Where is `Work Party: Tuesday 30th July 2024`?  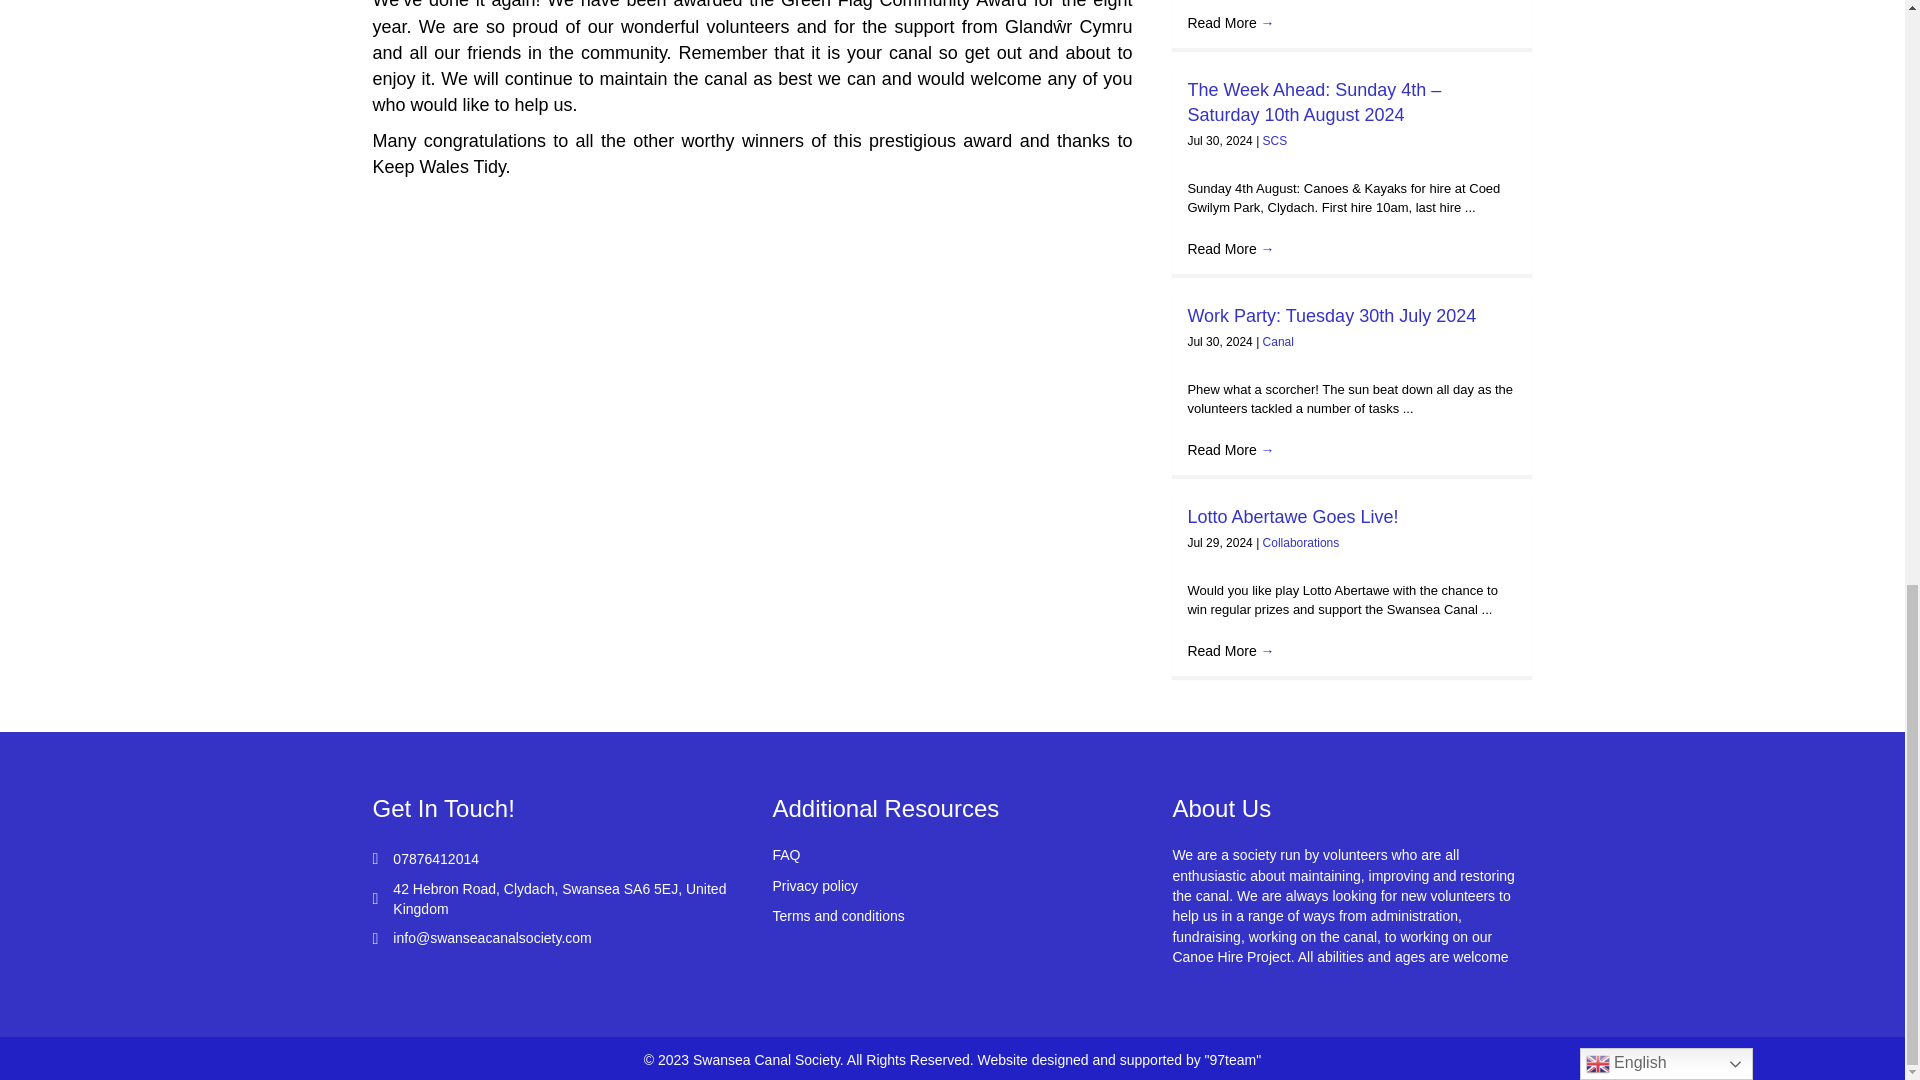 Work Party: Tuesday 30th July 2024 is located at coordinates (1331, 316).